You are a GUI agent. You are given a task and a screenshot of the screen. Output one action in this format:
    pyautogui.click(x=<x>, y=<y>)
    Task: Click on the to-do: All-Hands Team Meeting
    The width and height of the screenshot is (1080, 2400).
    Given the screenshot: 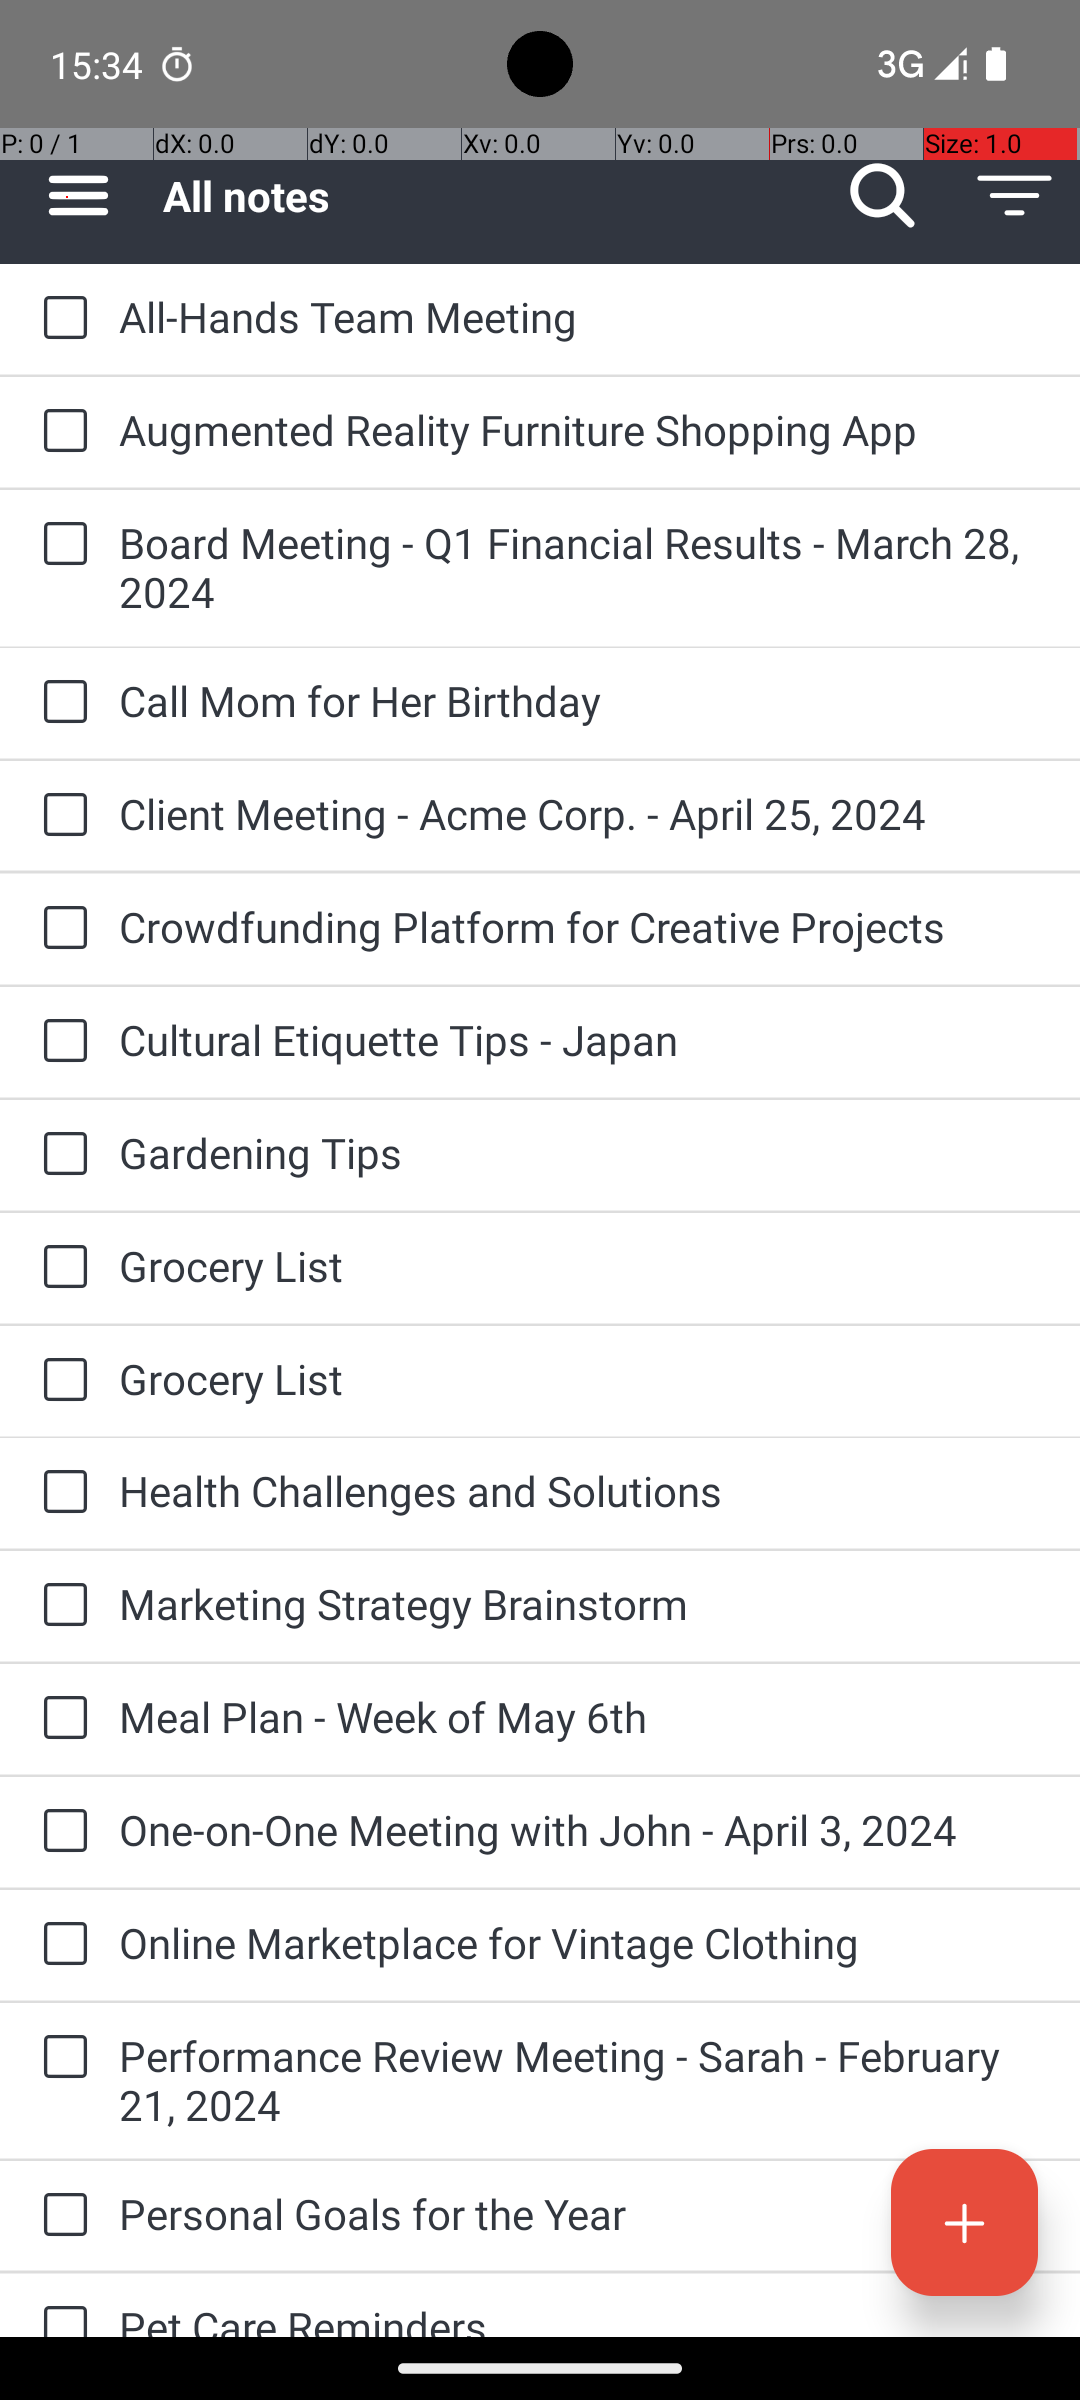 What is the action you would take?
    pyautogui.click(x=60, y=319)
    